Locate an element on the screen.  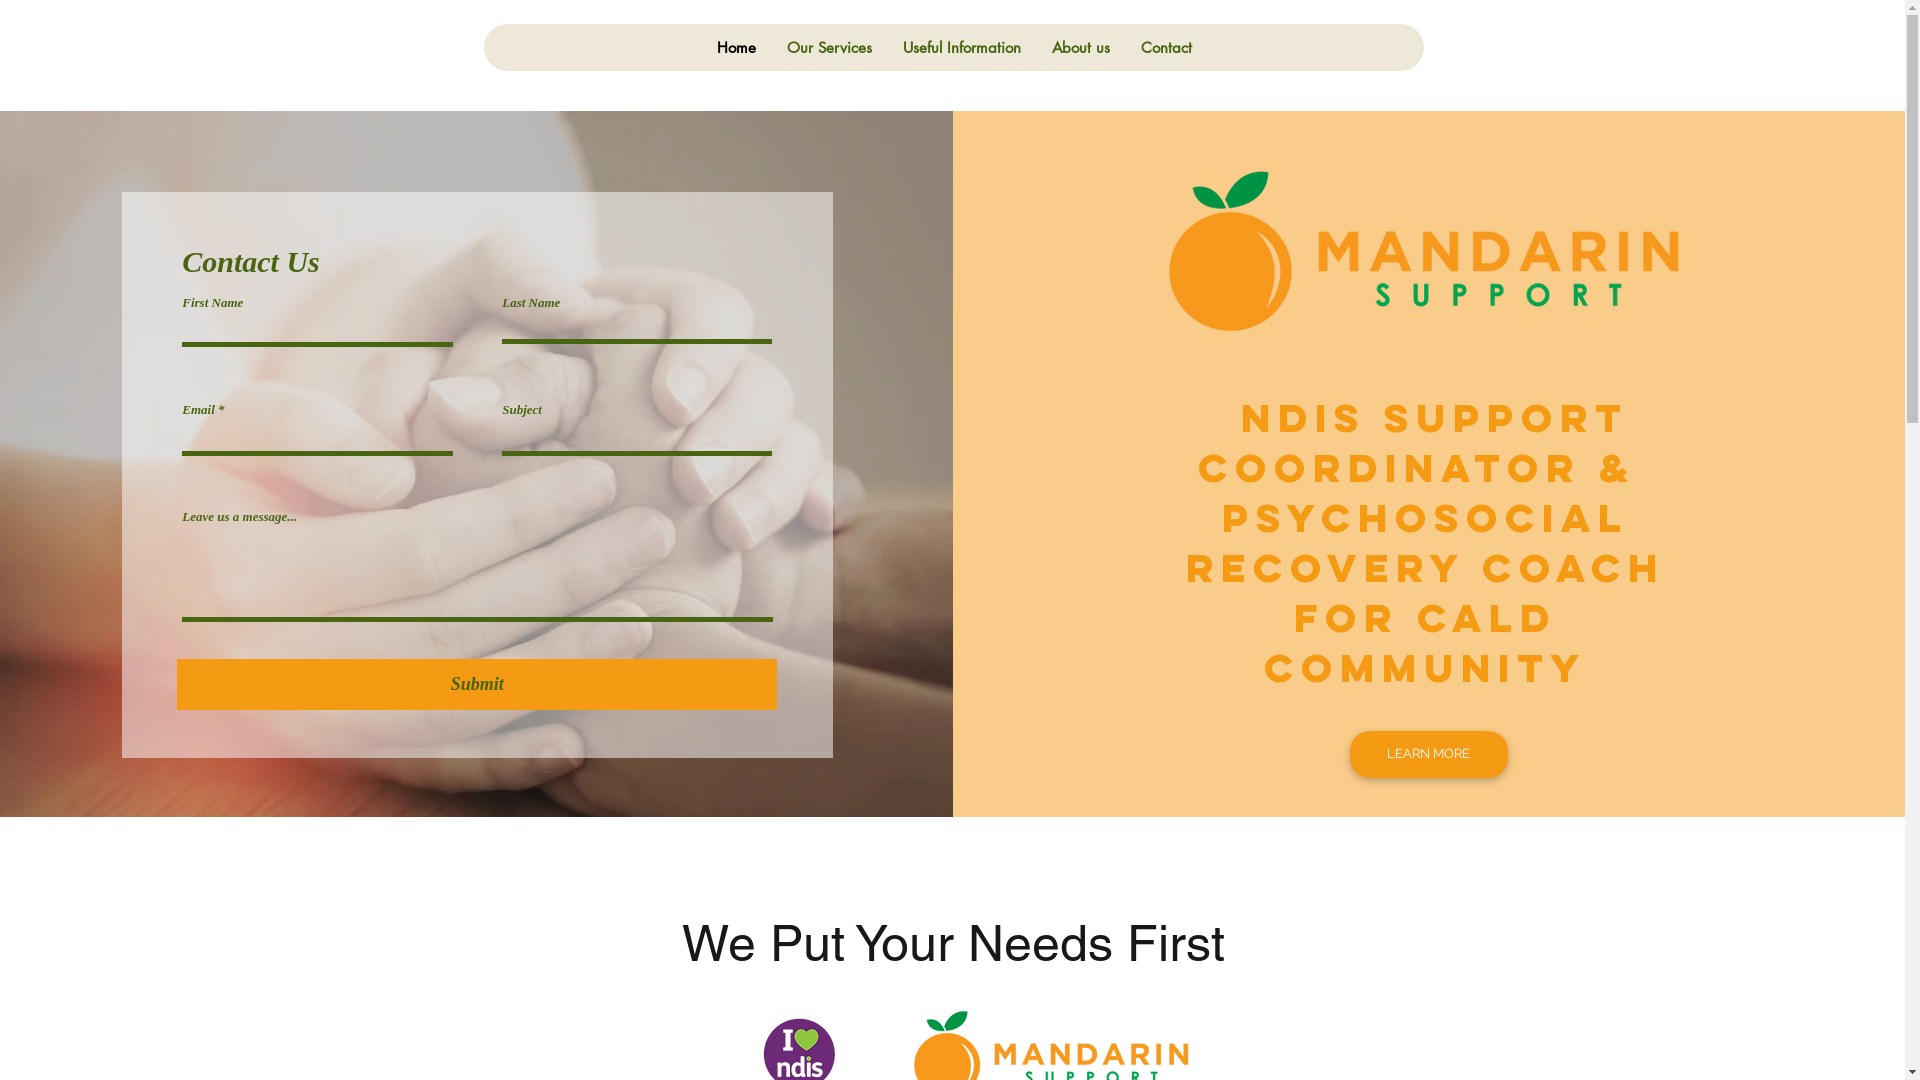
Contact is located at coordinates (1166, 48).